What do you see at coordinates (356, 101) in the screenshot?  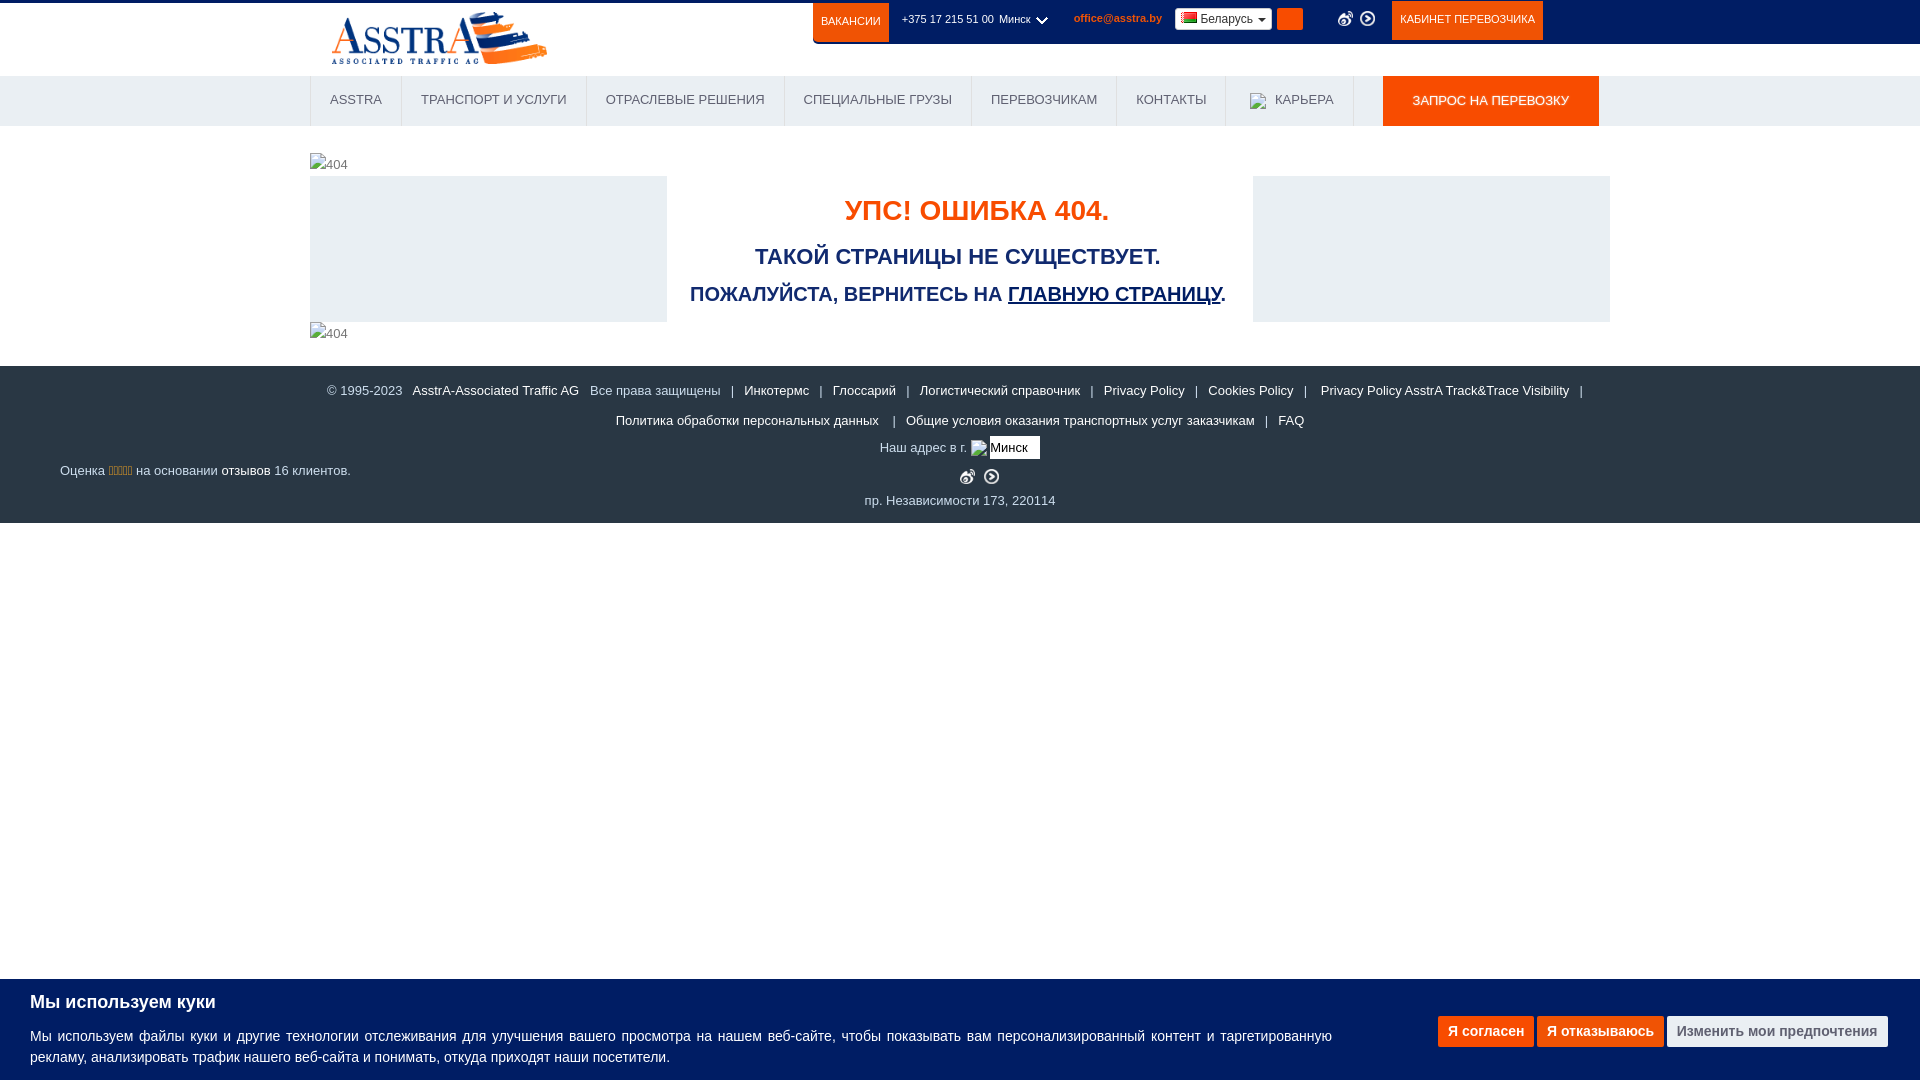 I see `ASSTRA` at bounding box center [356, 101].